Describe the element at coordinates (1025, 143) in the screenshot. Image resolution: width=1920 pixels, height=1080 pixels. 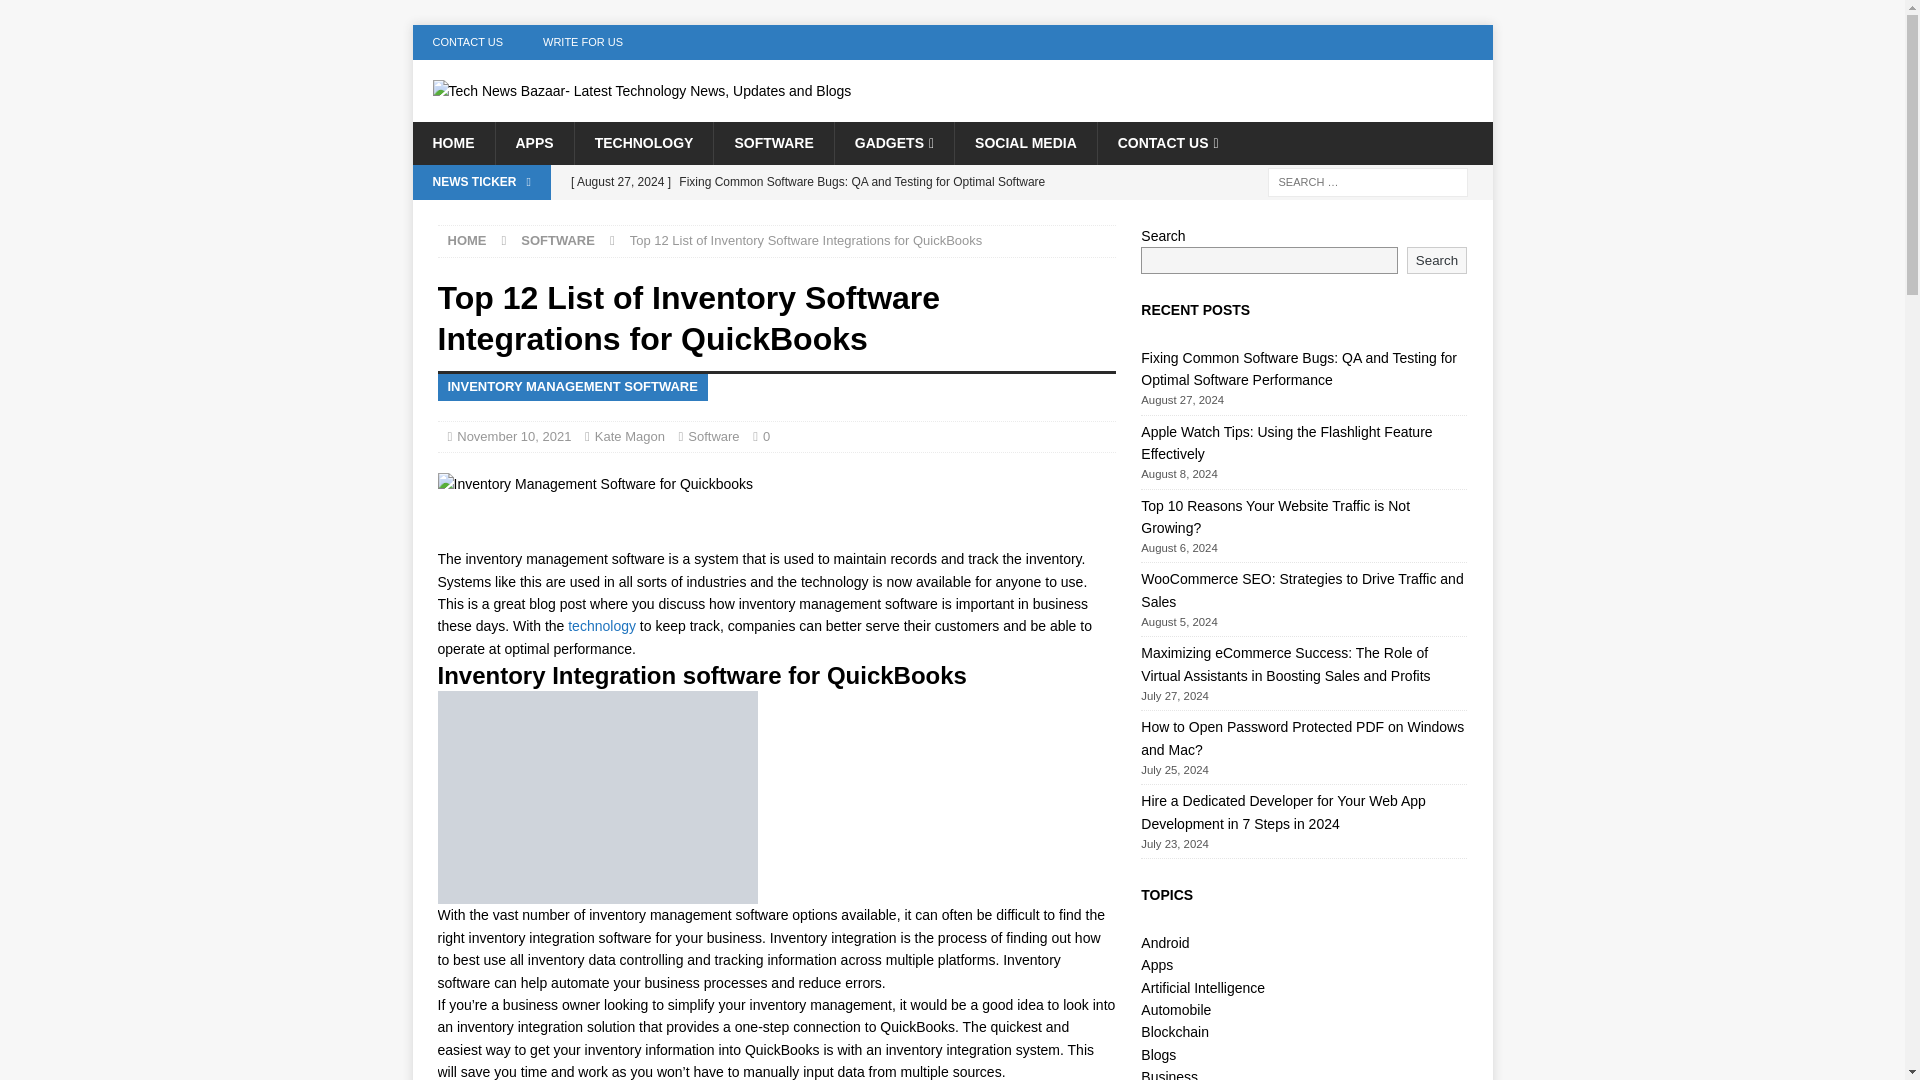
I see `SOCIAL MEDIA` at that location.